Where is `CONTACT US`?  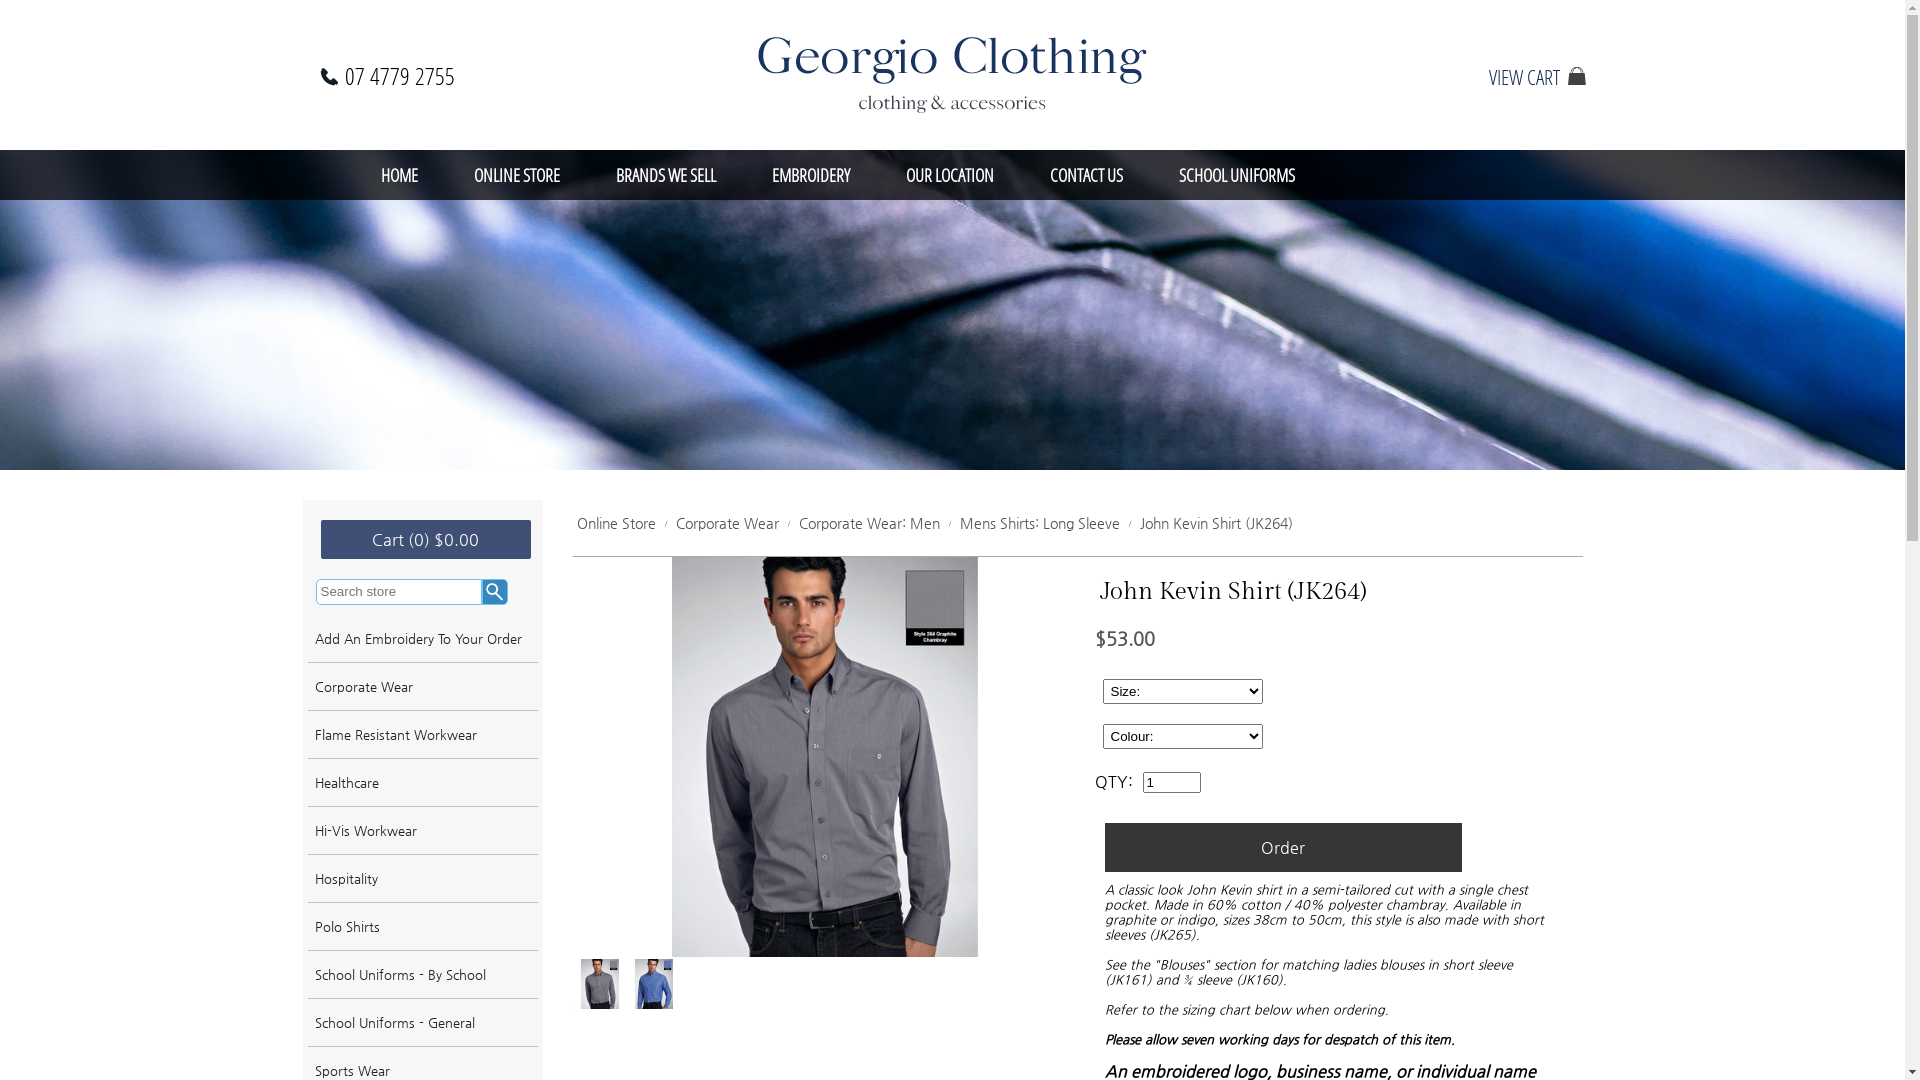
CONTACT US is located at coordinates (1086, 175).